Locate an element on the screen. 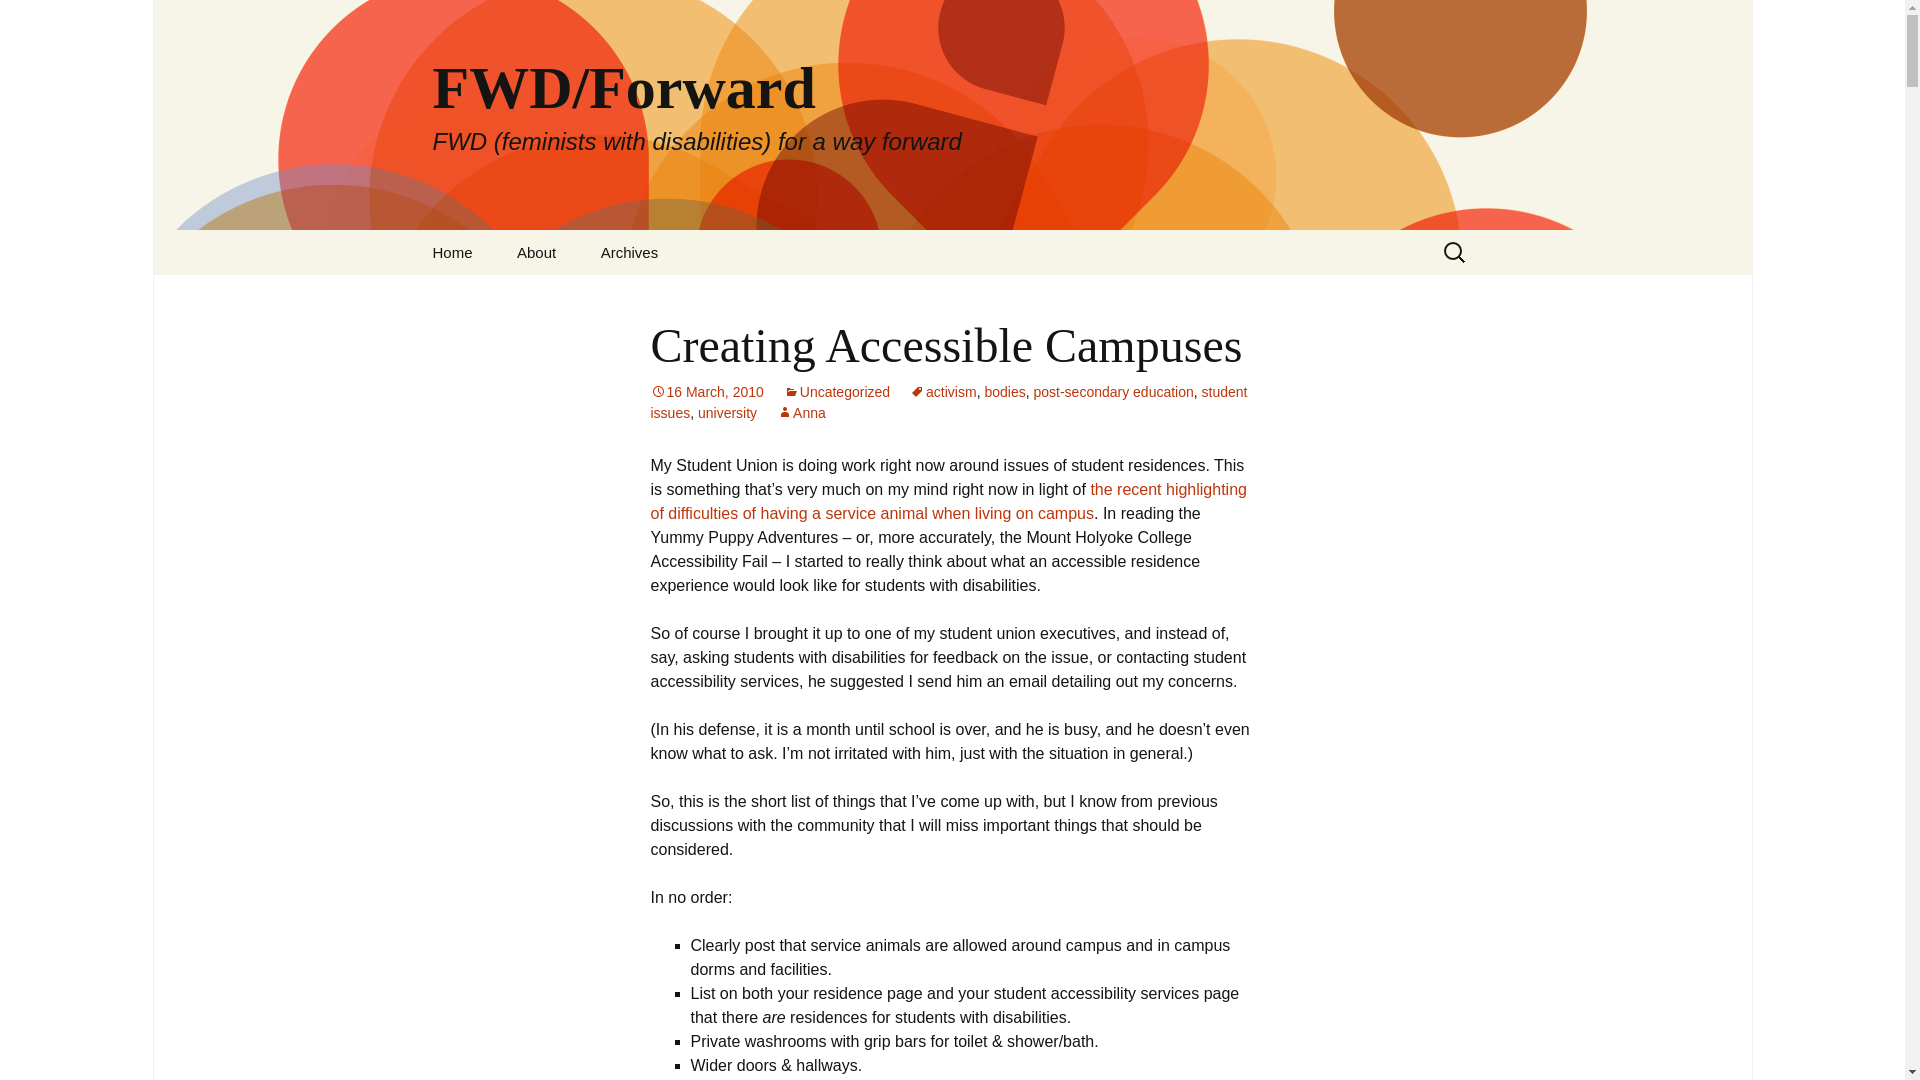 The width and height of the screenshot is (1920, 1080). View all posts by Anna is located at coordinates (801, 413).